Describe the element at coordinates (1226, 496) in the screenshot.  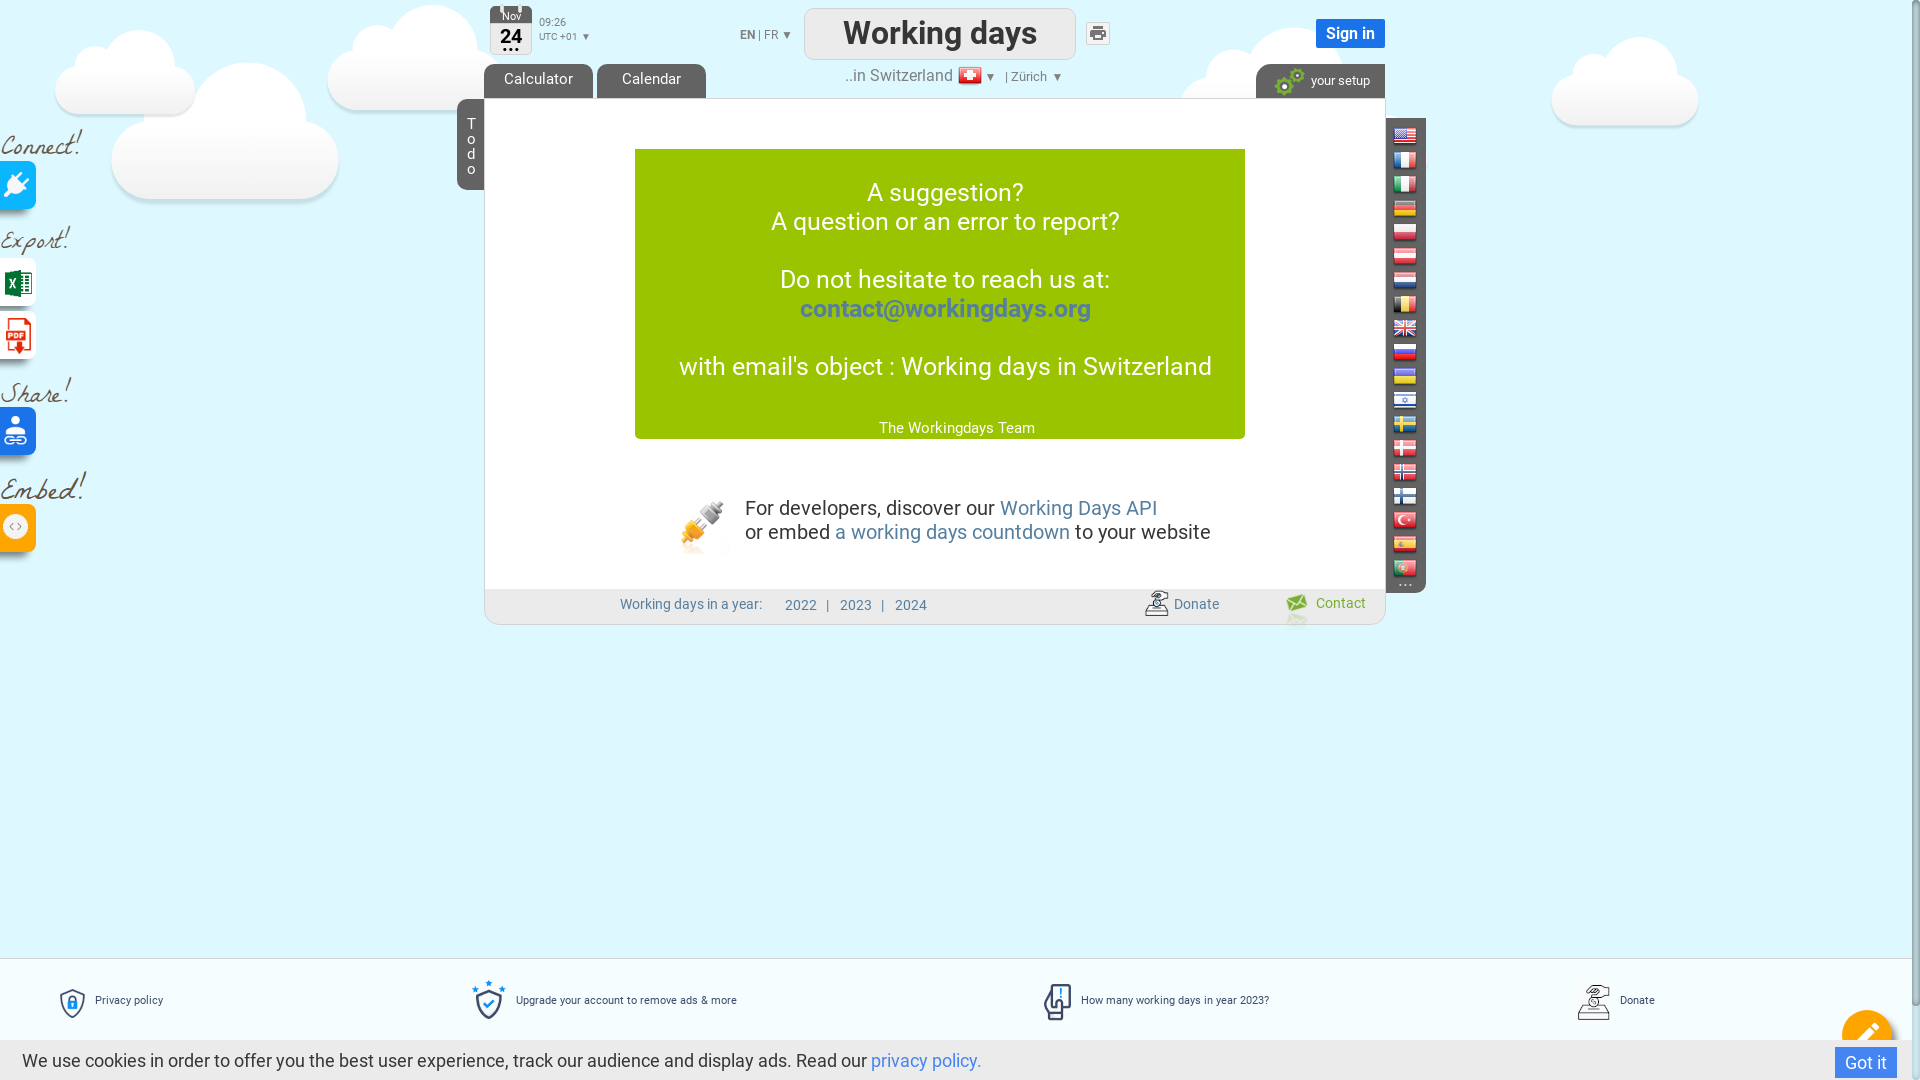
I see `Workings Days in Greece` at that location.